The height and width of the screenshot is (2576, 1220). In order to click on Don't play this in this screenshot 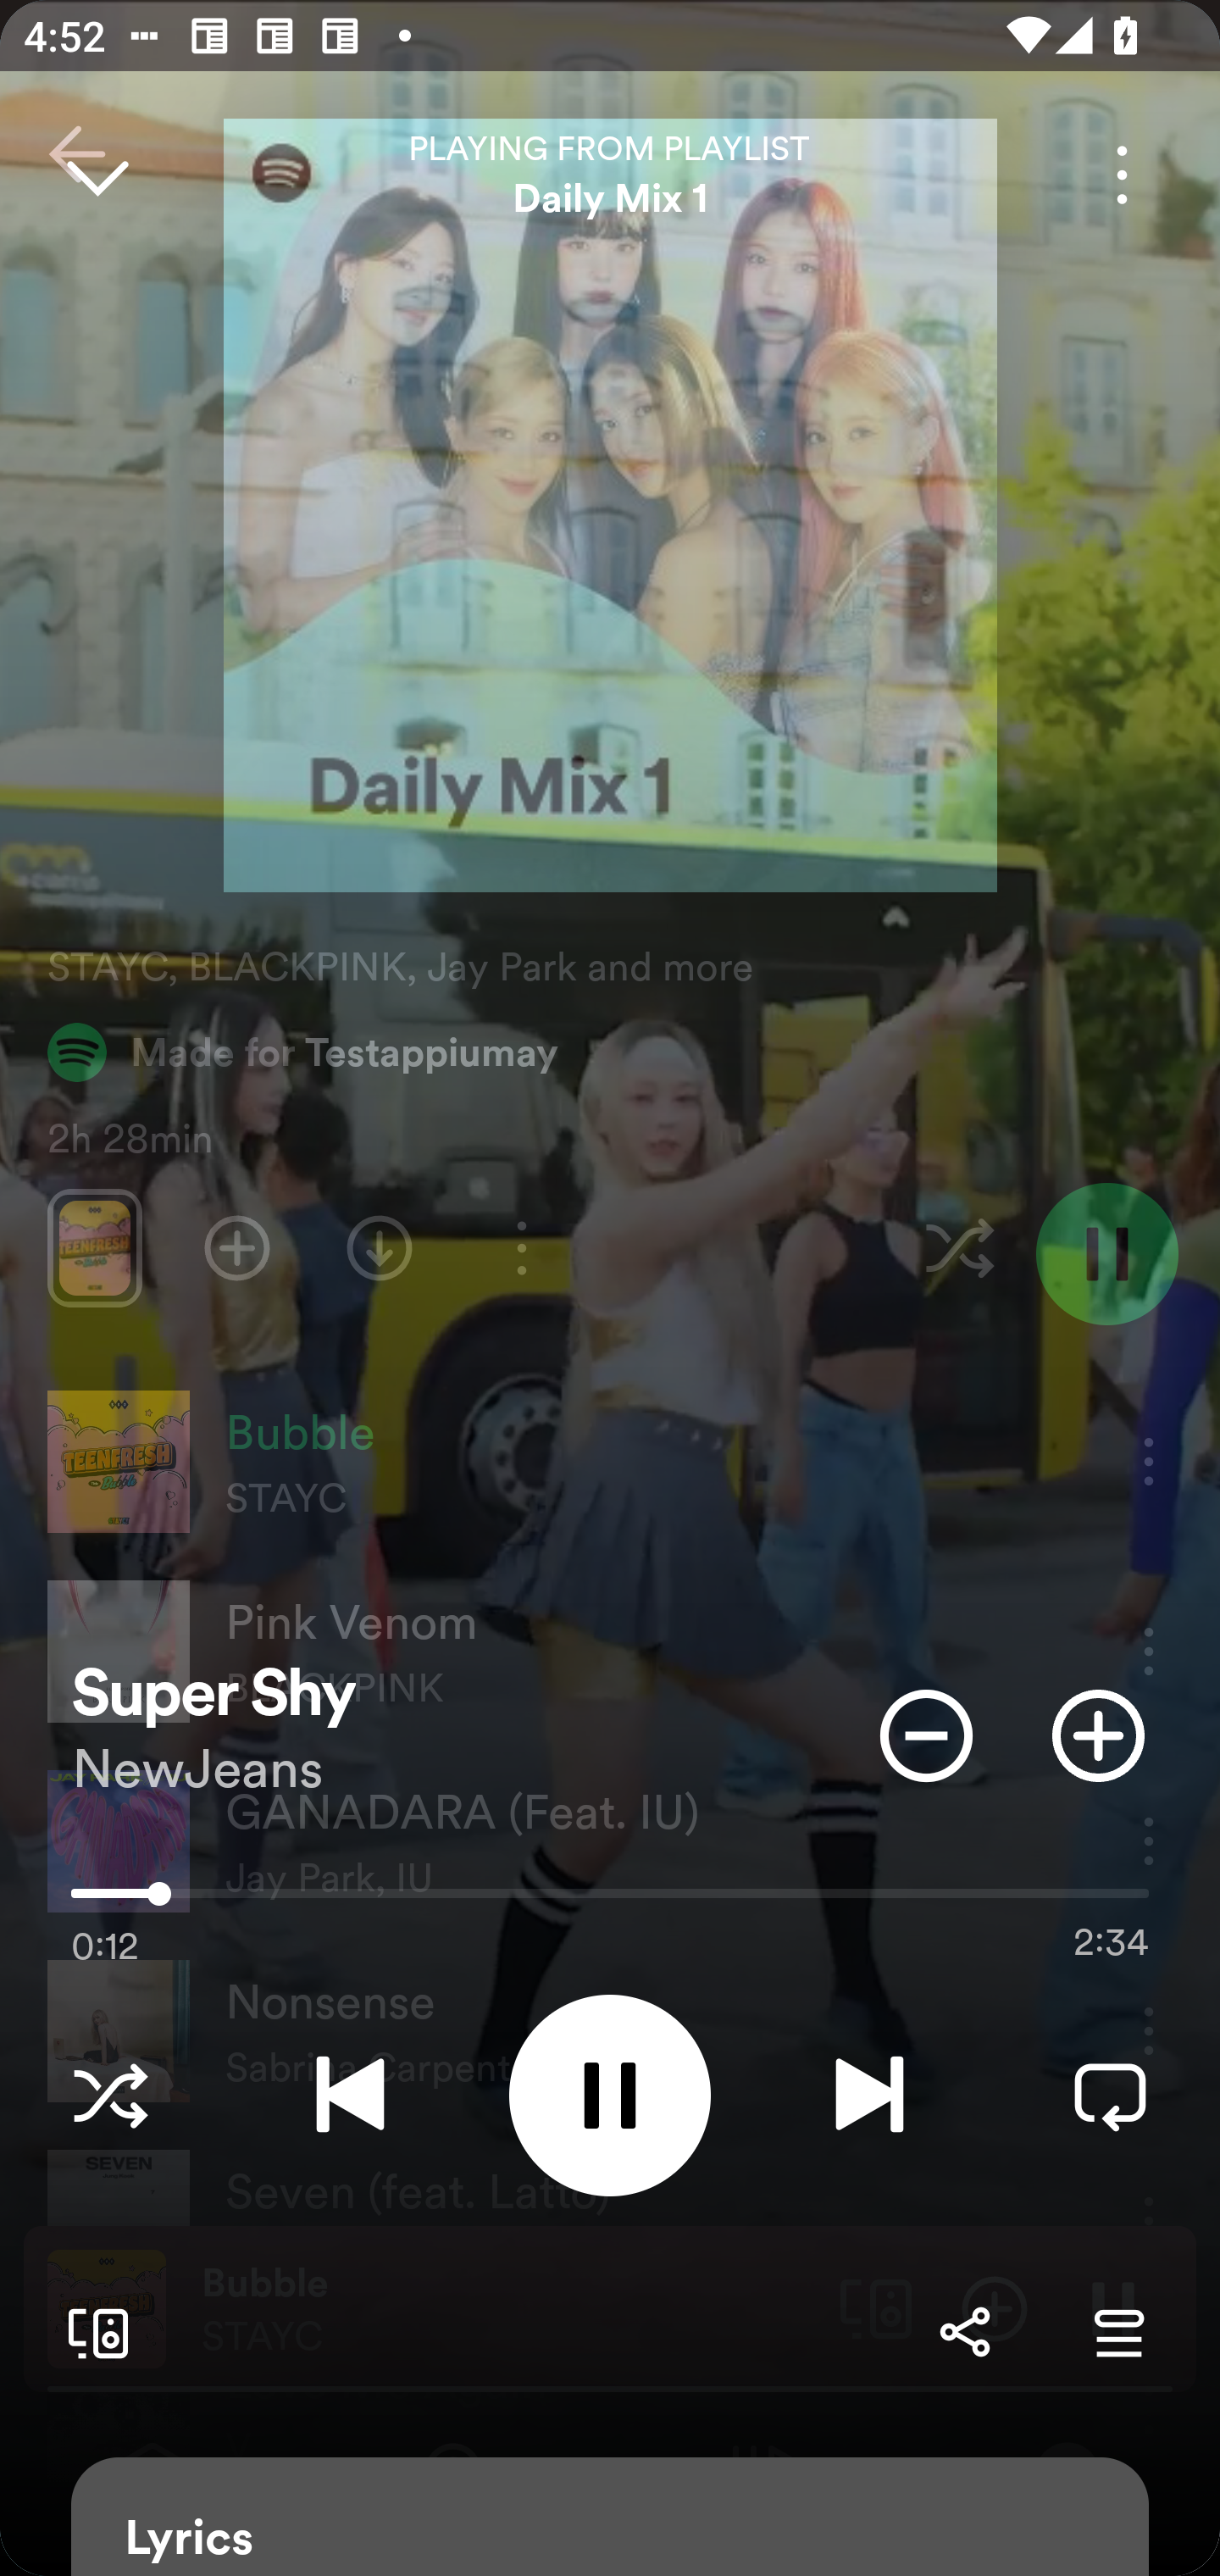, I will do `click(926, 1735)`.